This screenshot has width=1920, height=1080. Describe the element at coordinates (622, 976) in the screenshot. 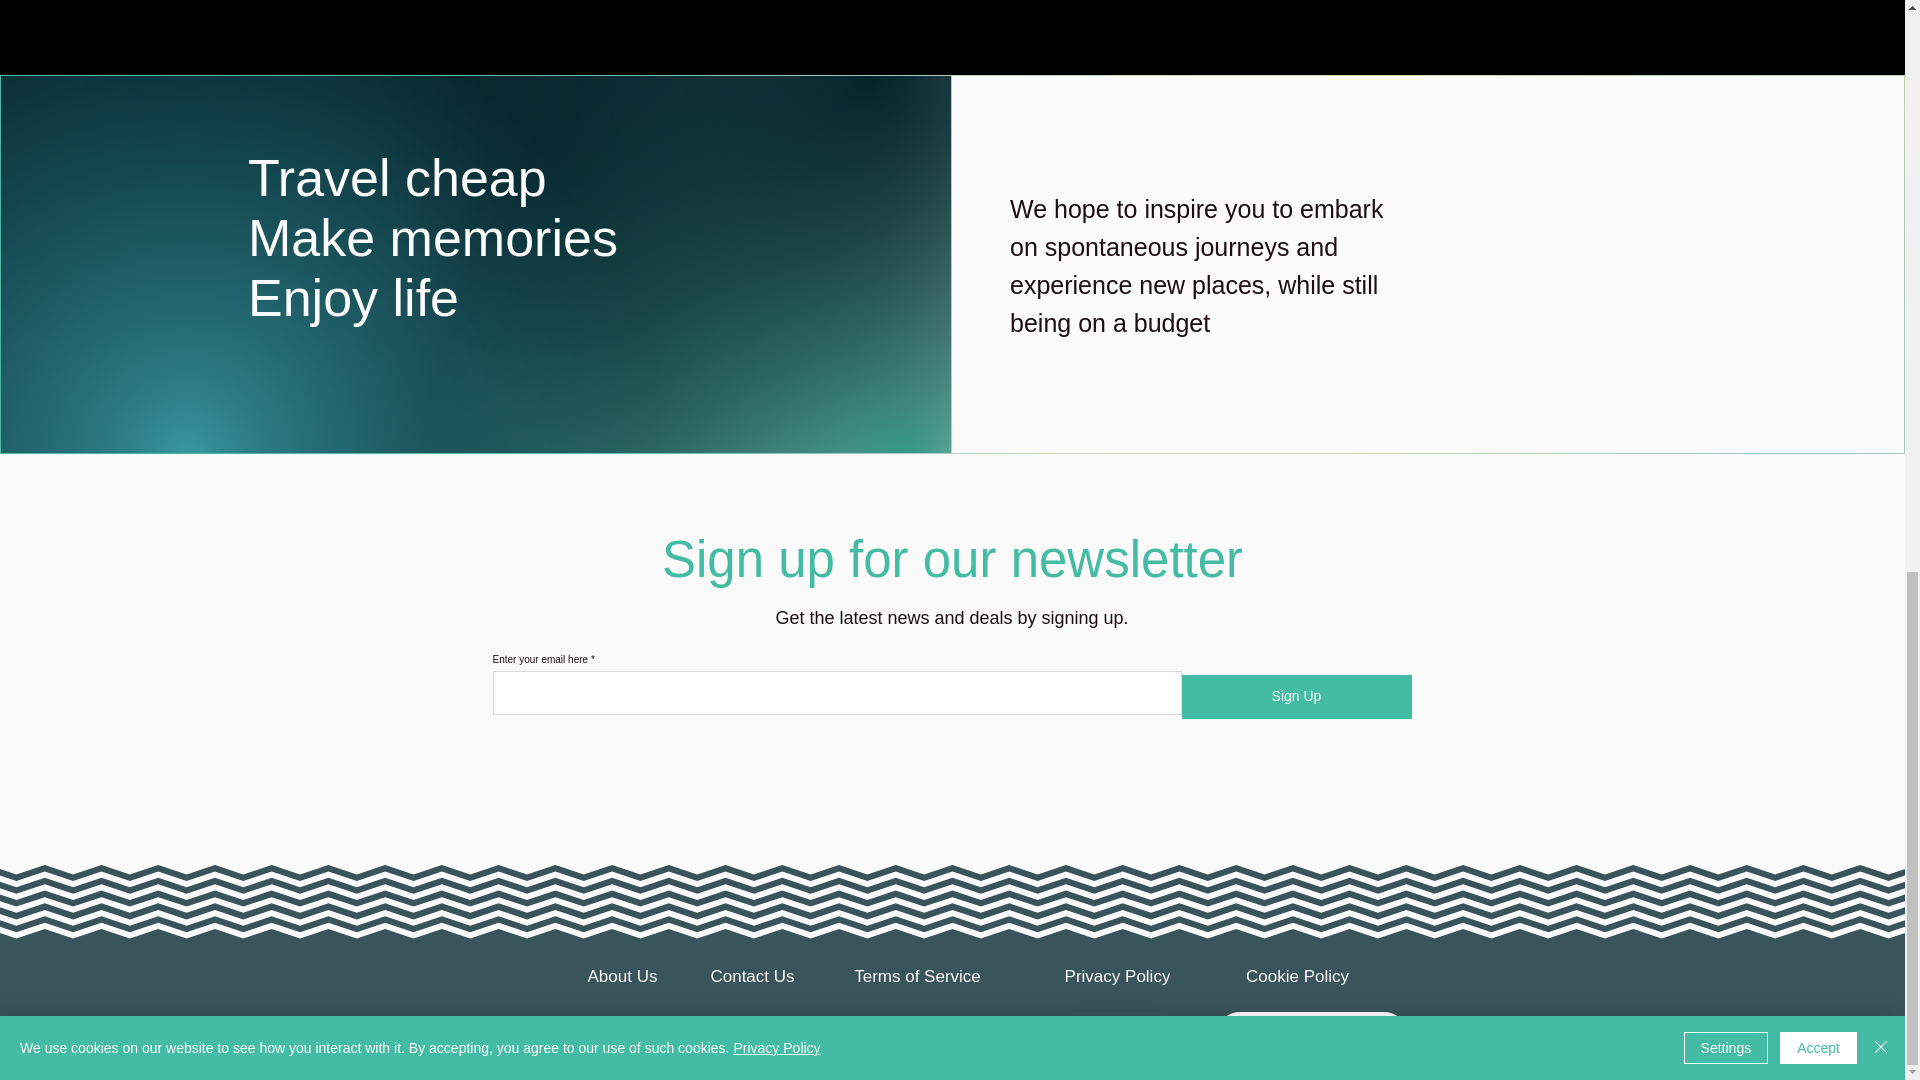

I see `About Us` at that location.